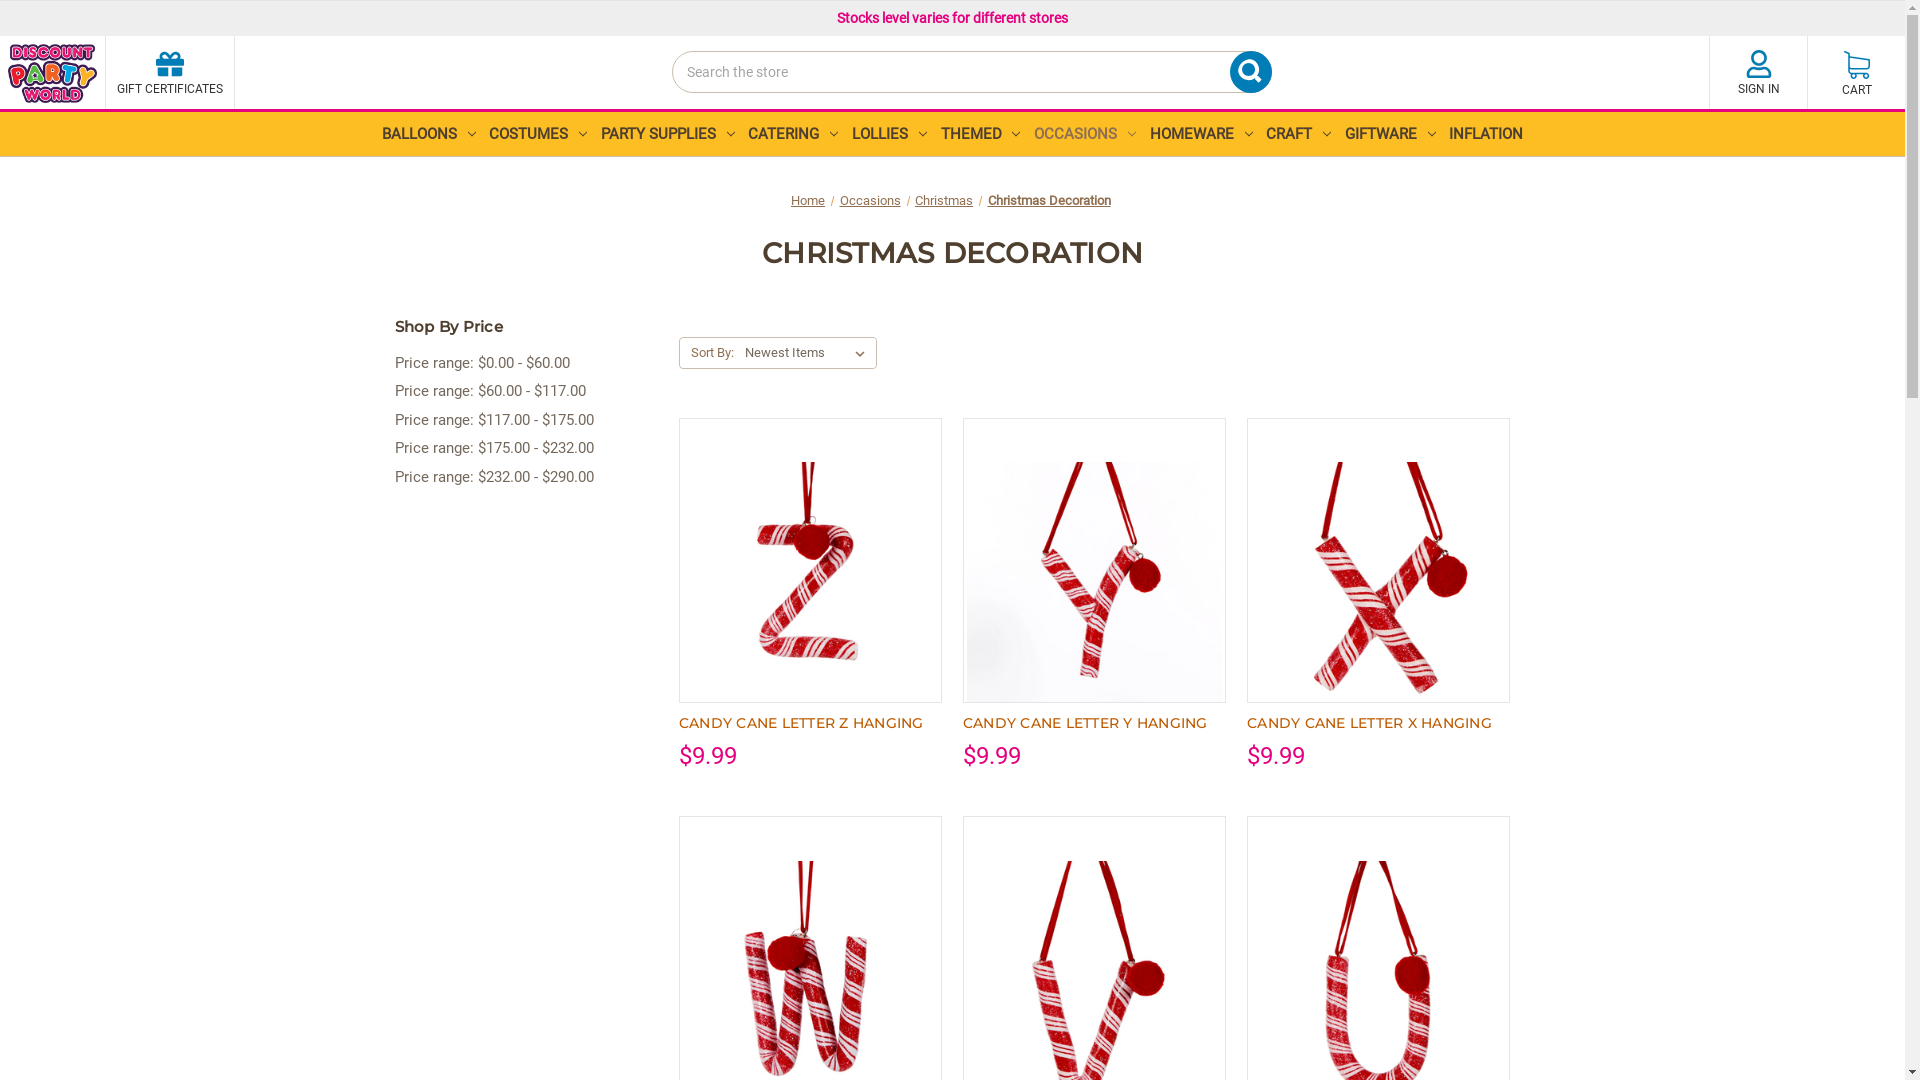  What do you see at coordinates (1298, 134) in the screenshot?
I see `CRAFT` at bounding box center [1298, 134].